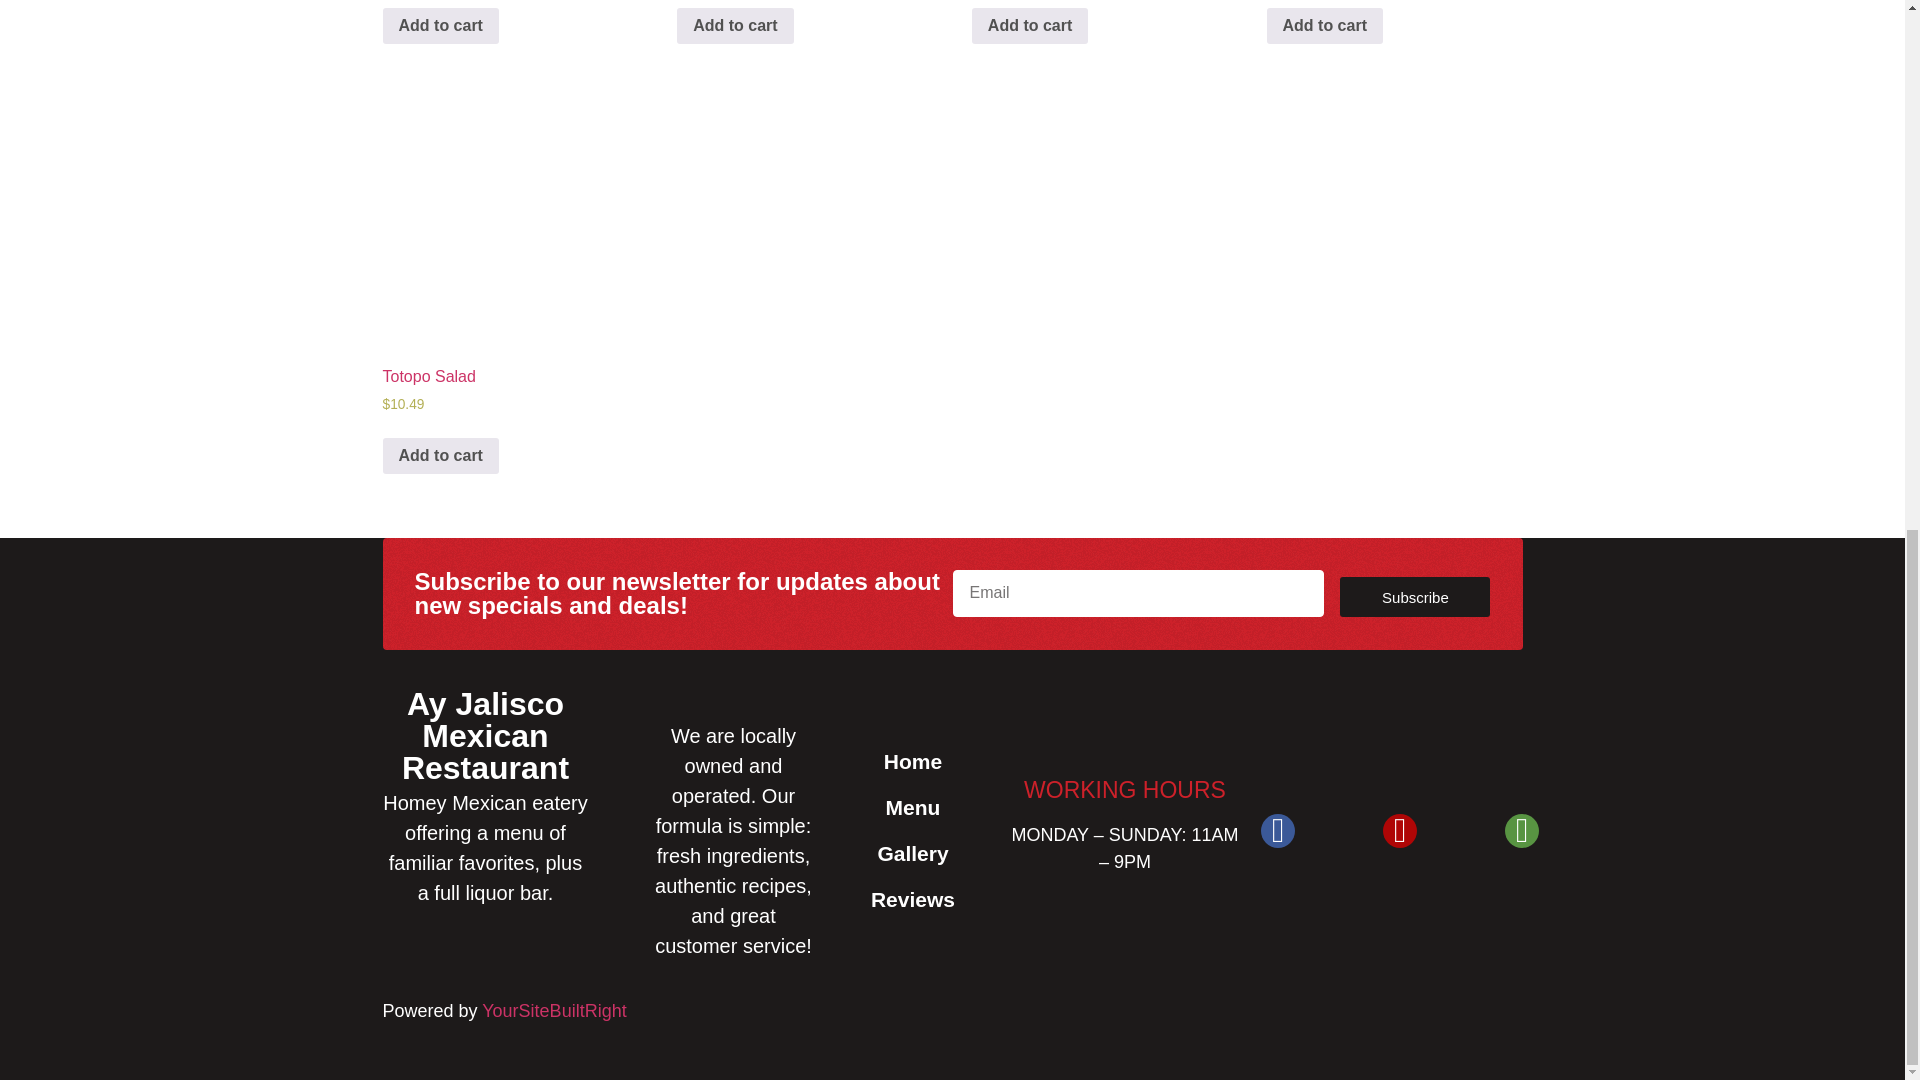 The height and width of the screenshot is (1080, 1920). Describe the element at coordinates (1324, 26) in the screenshot. I see `Add to cart` at that location.